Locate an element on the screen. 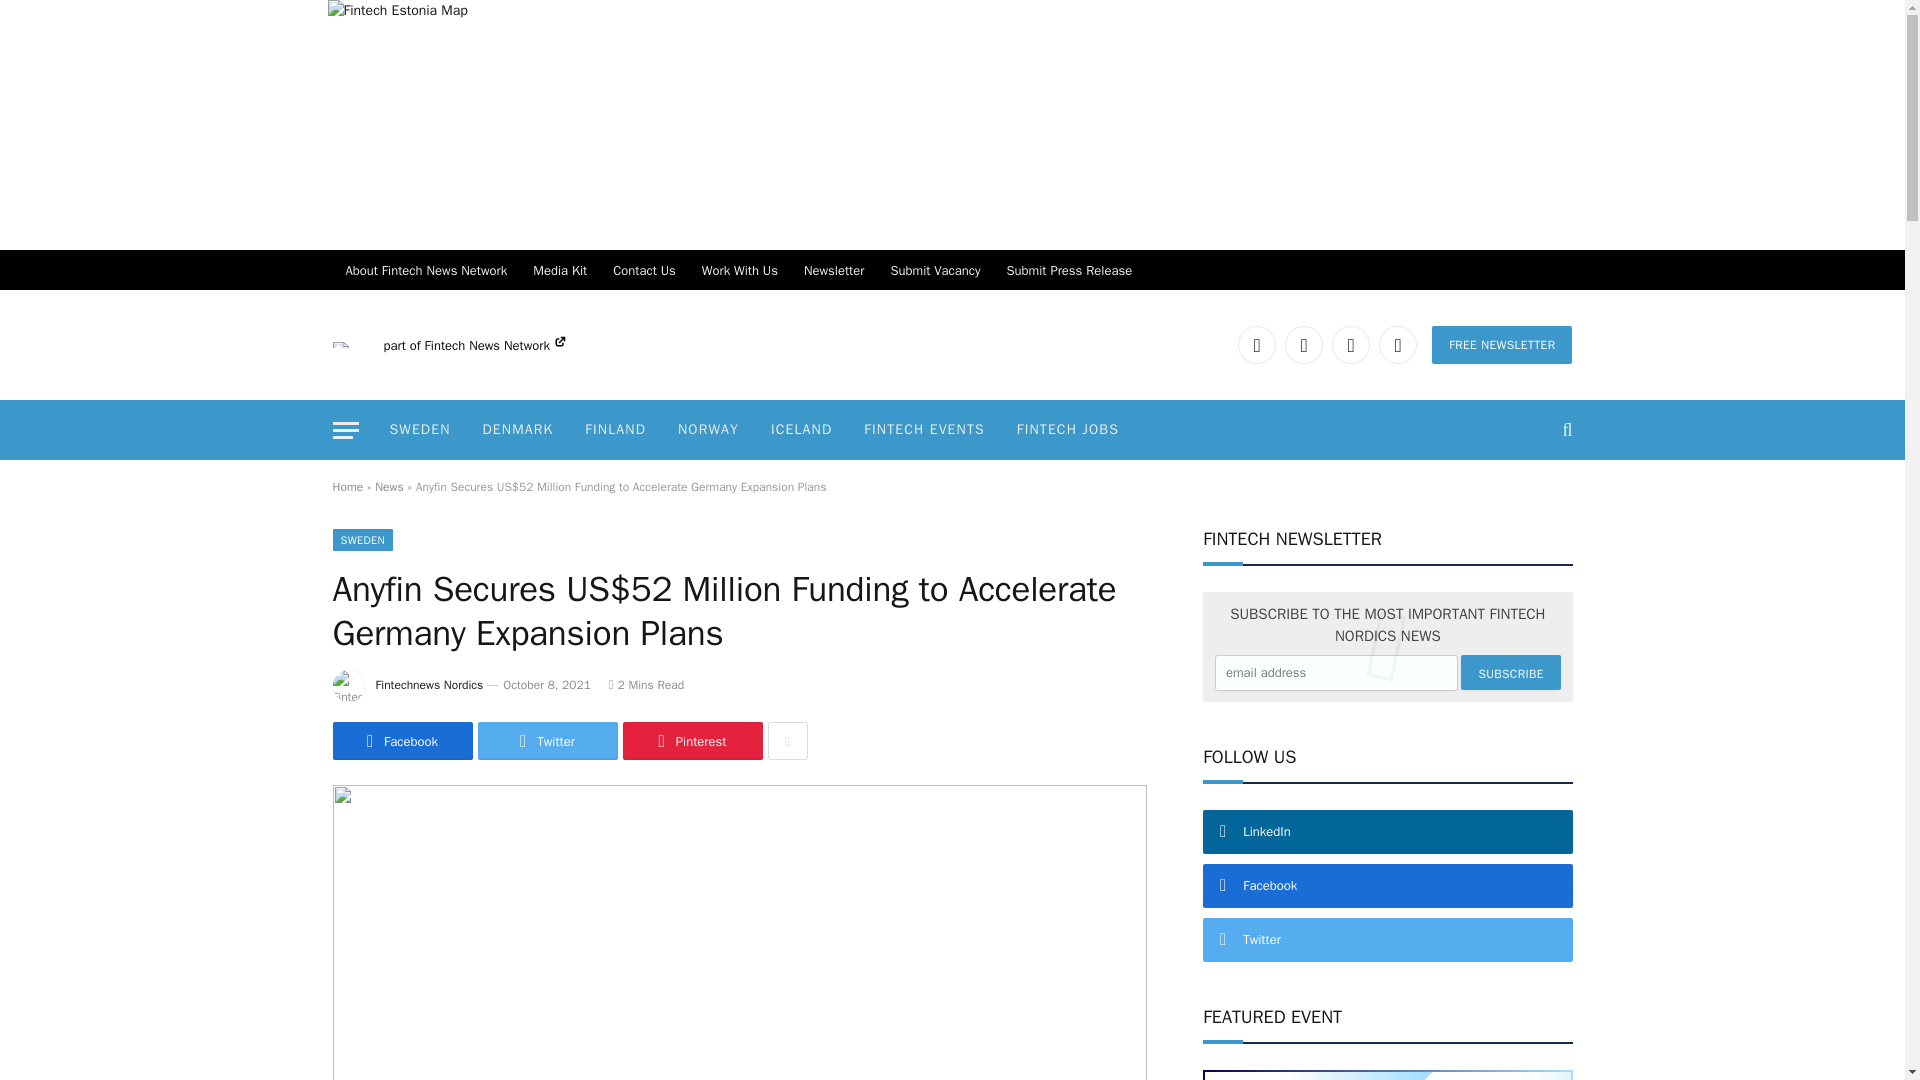  About Fintech News Network is located at coordinates (426, 270).